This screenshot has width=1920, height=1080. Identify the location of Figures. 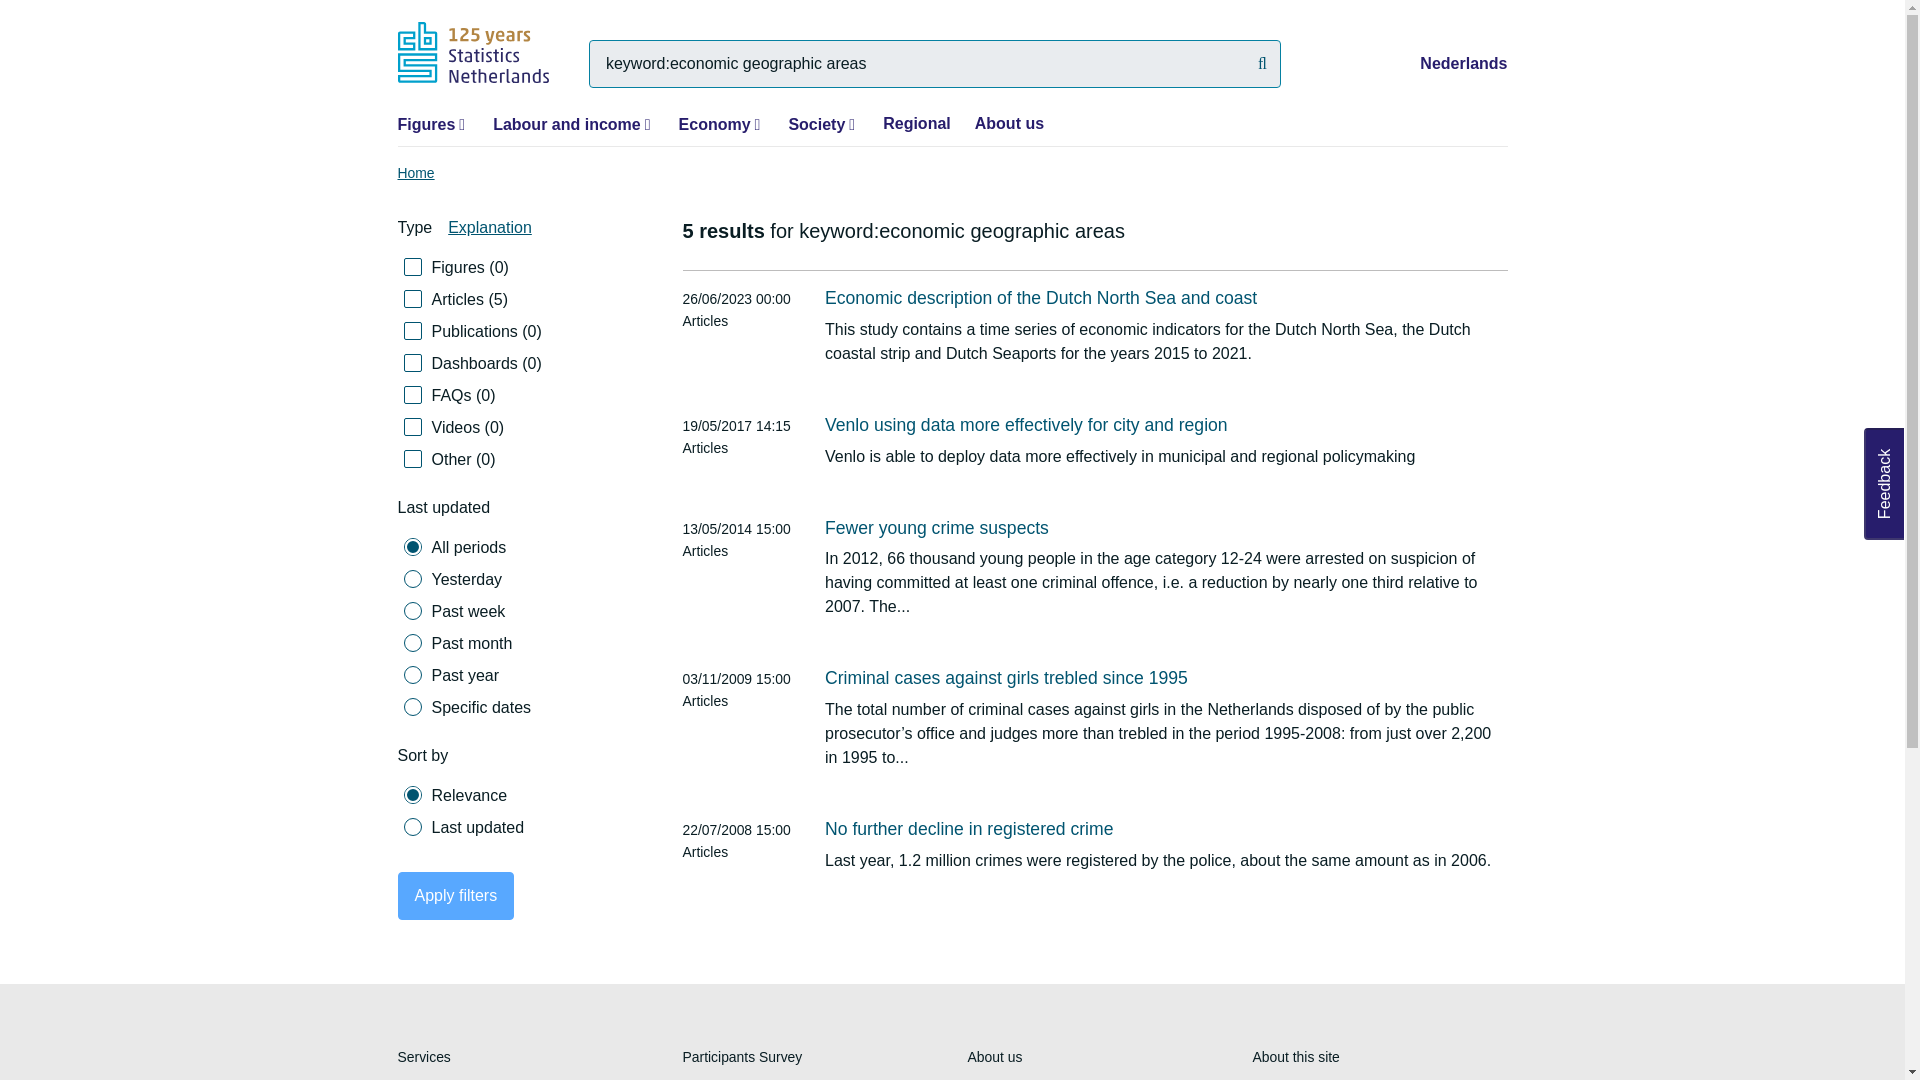
(426, 124).